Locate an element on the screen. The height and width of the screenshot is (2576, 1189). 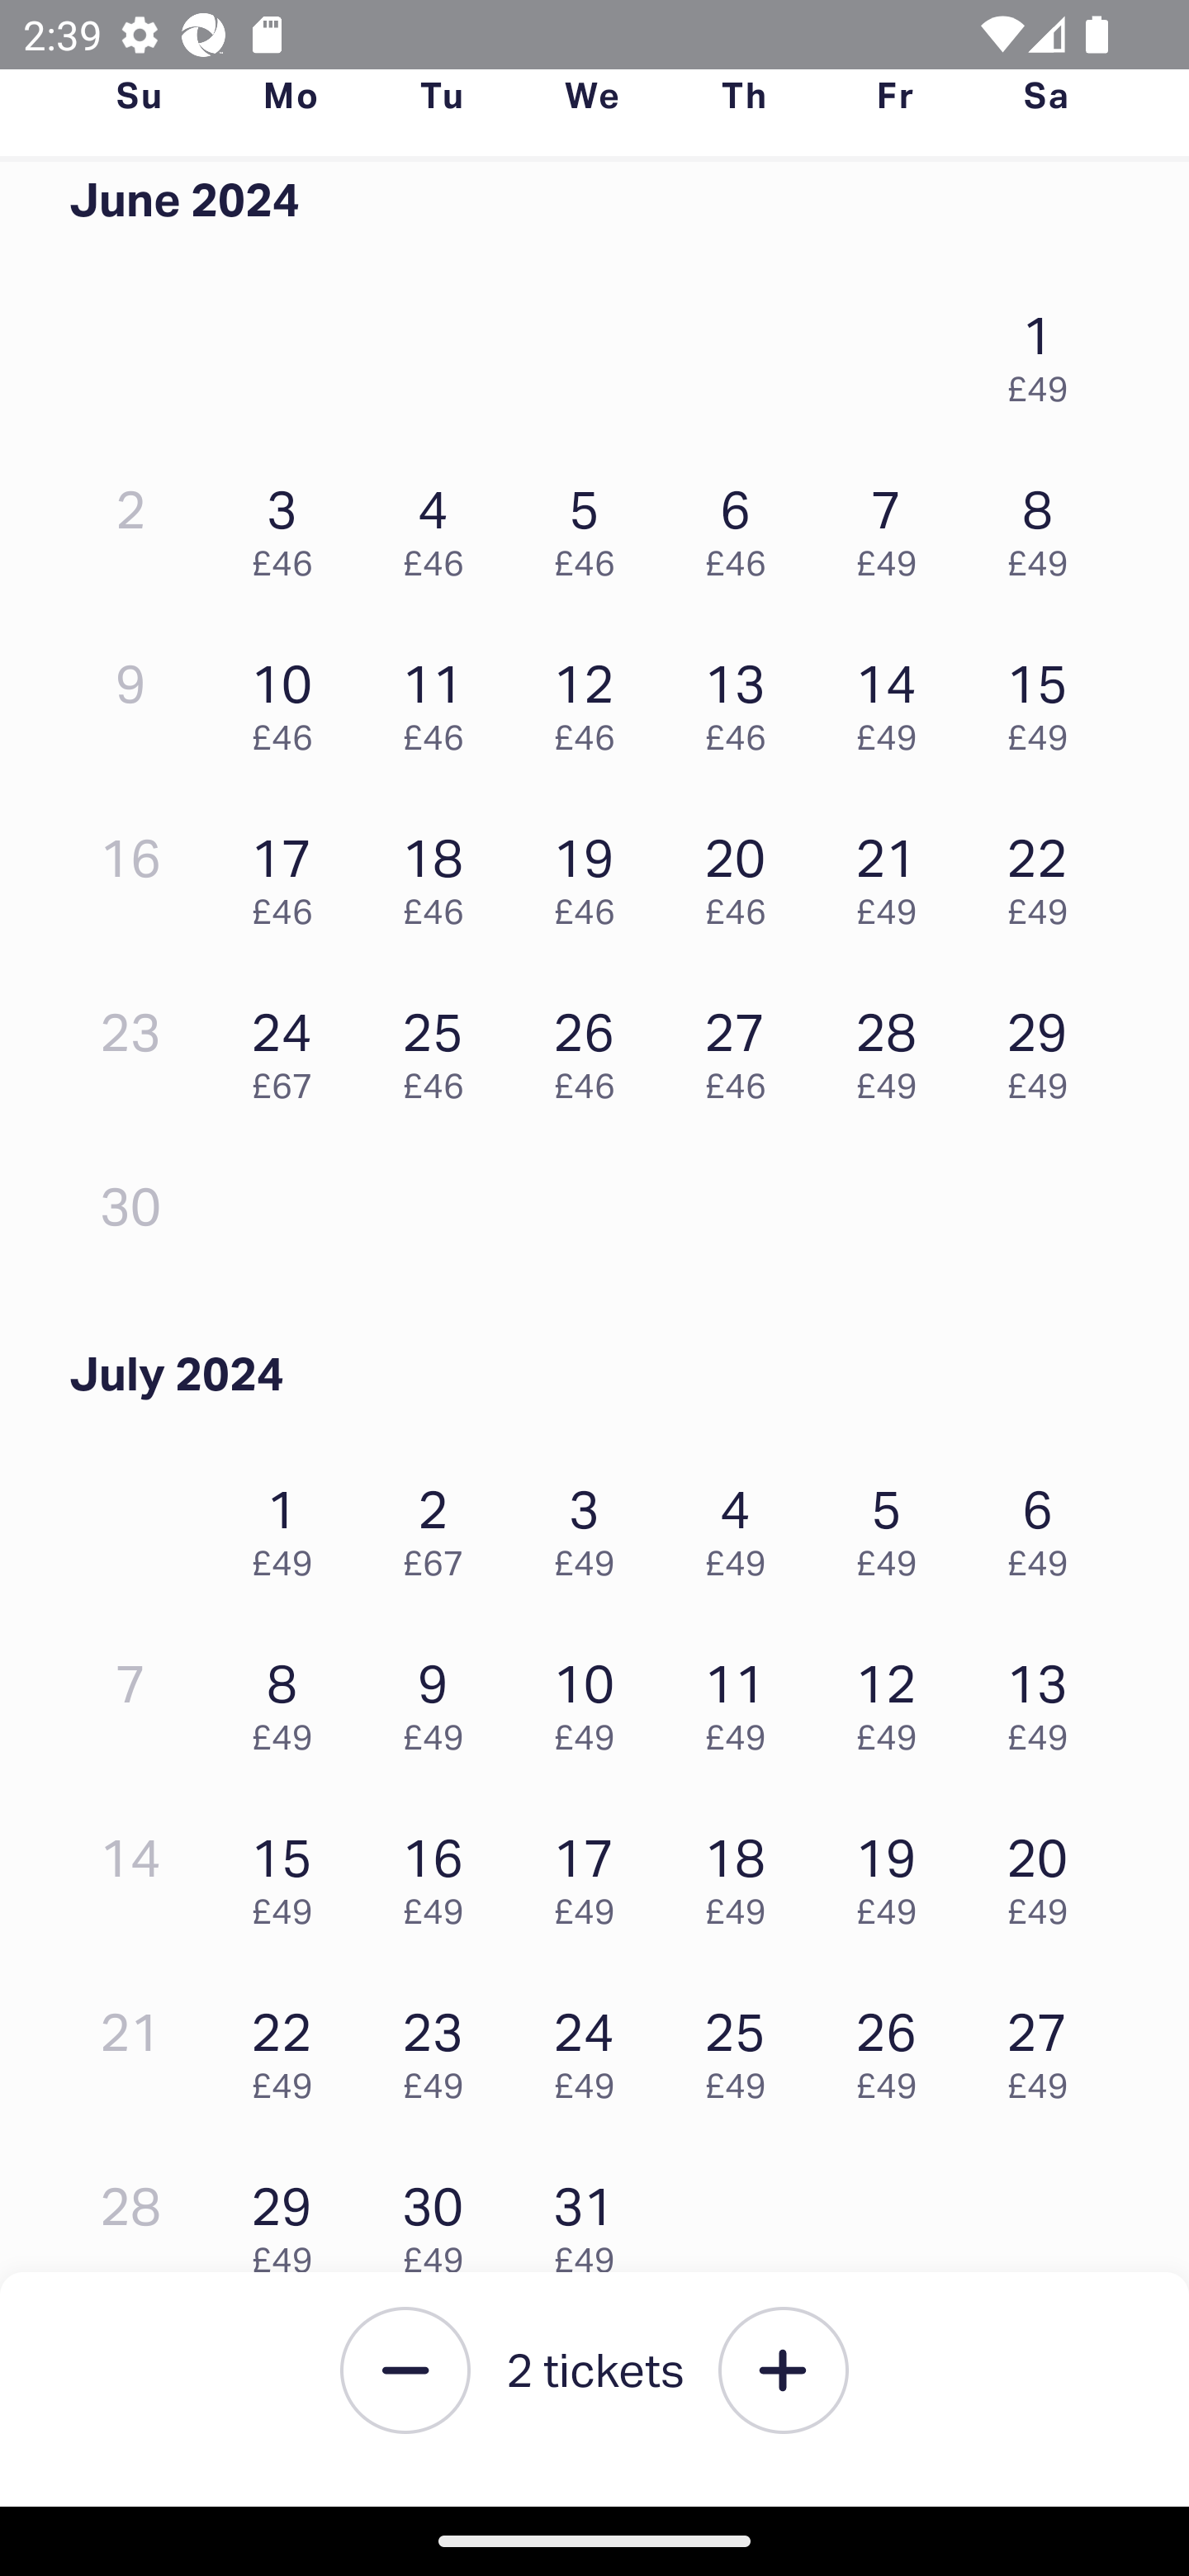
28 £49 is located at coordinates (894, 1047).